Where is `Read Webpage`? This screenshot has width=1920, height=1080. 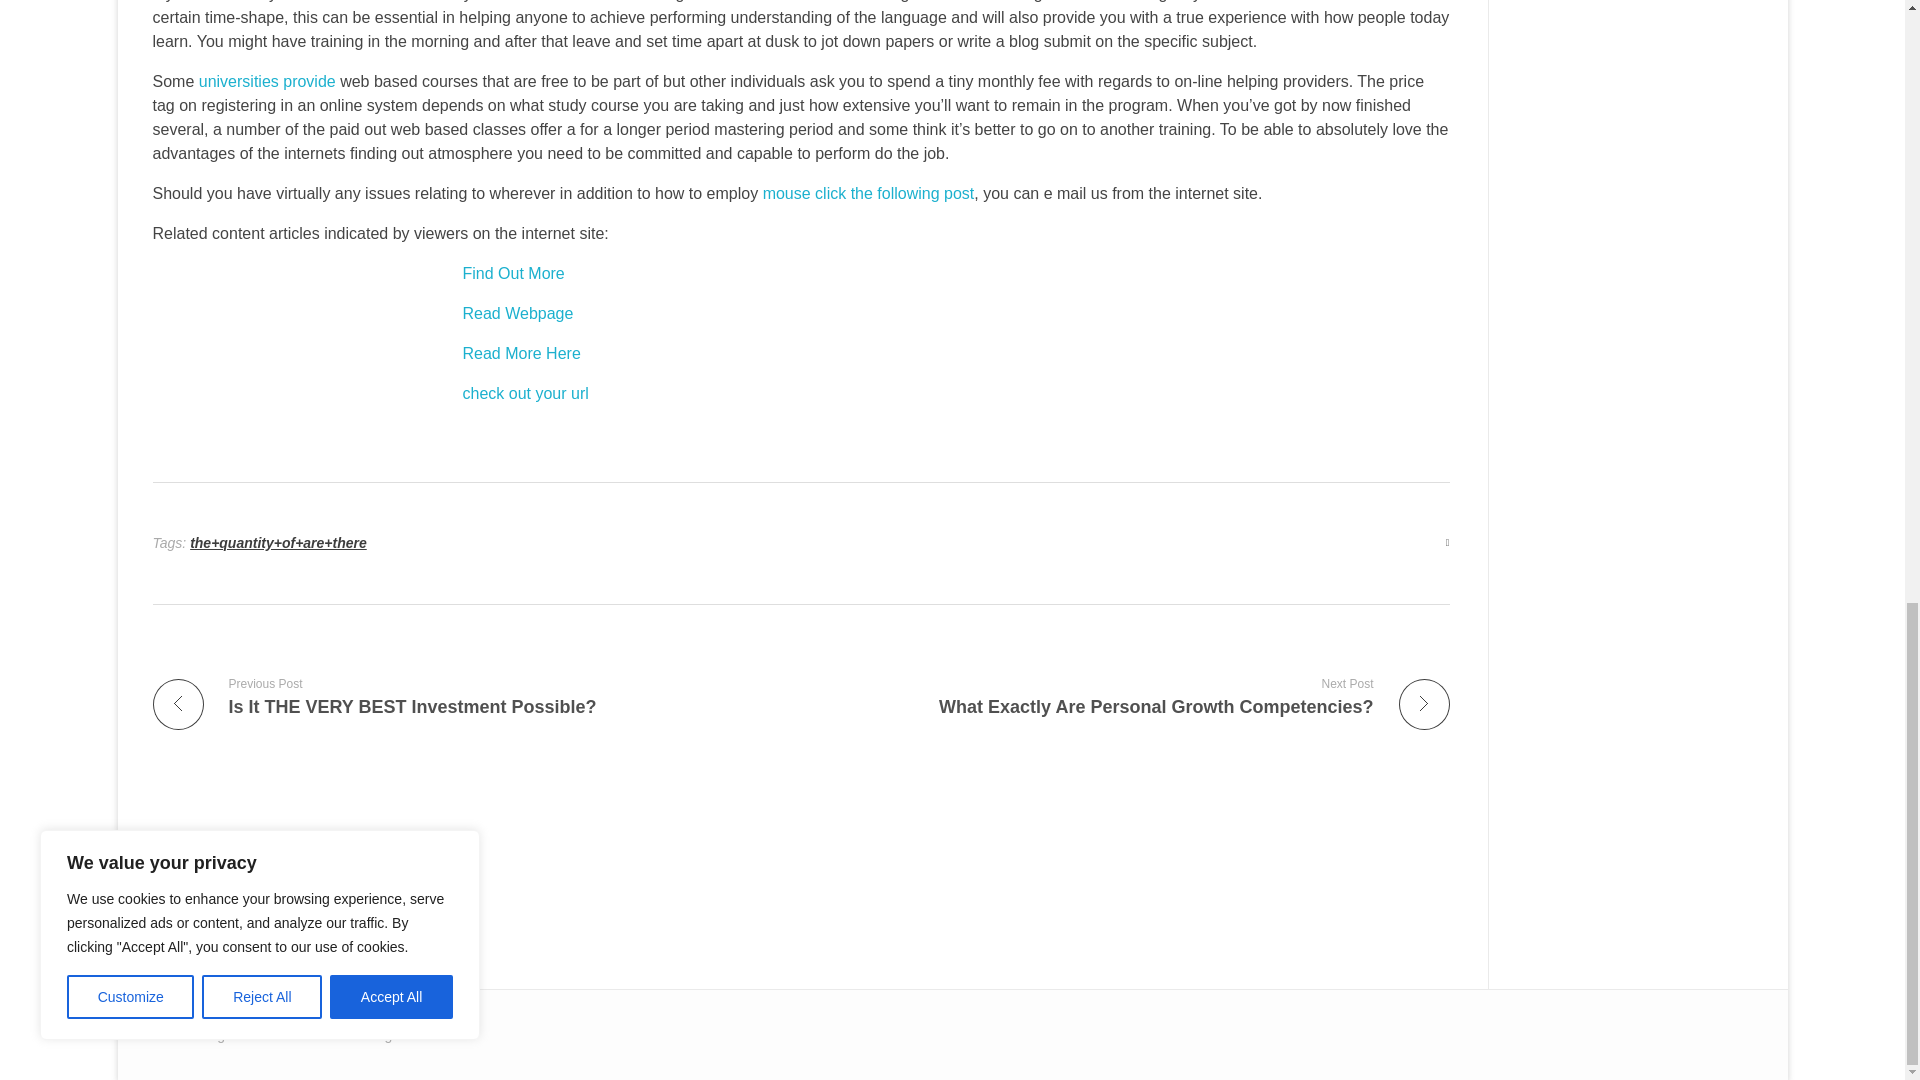 Read Webpage is located at coordinates (513, 272).